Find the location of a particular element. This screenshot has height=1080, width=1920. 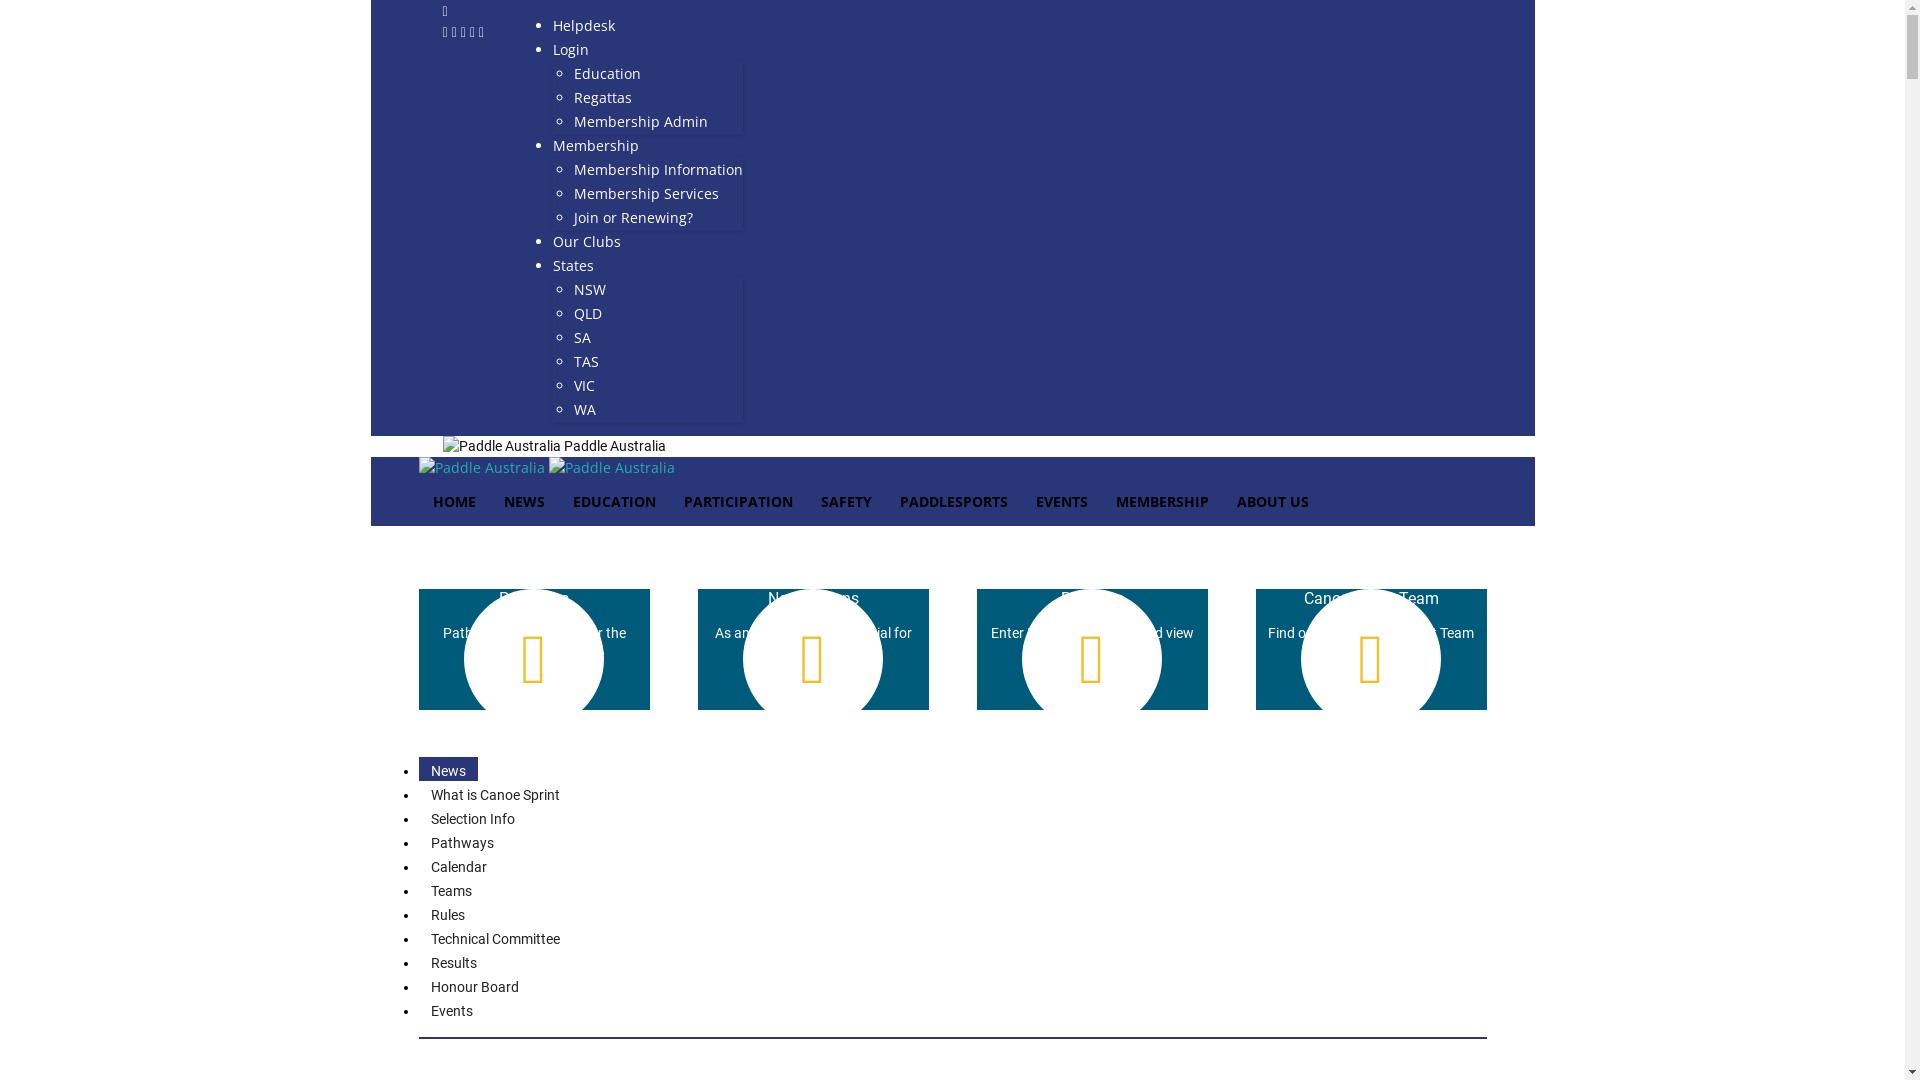

Results is located at coordinates (453, 962).